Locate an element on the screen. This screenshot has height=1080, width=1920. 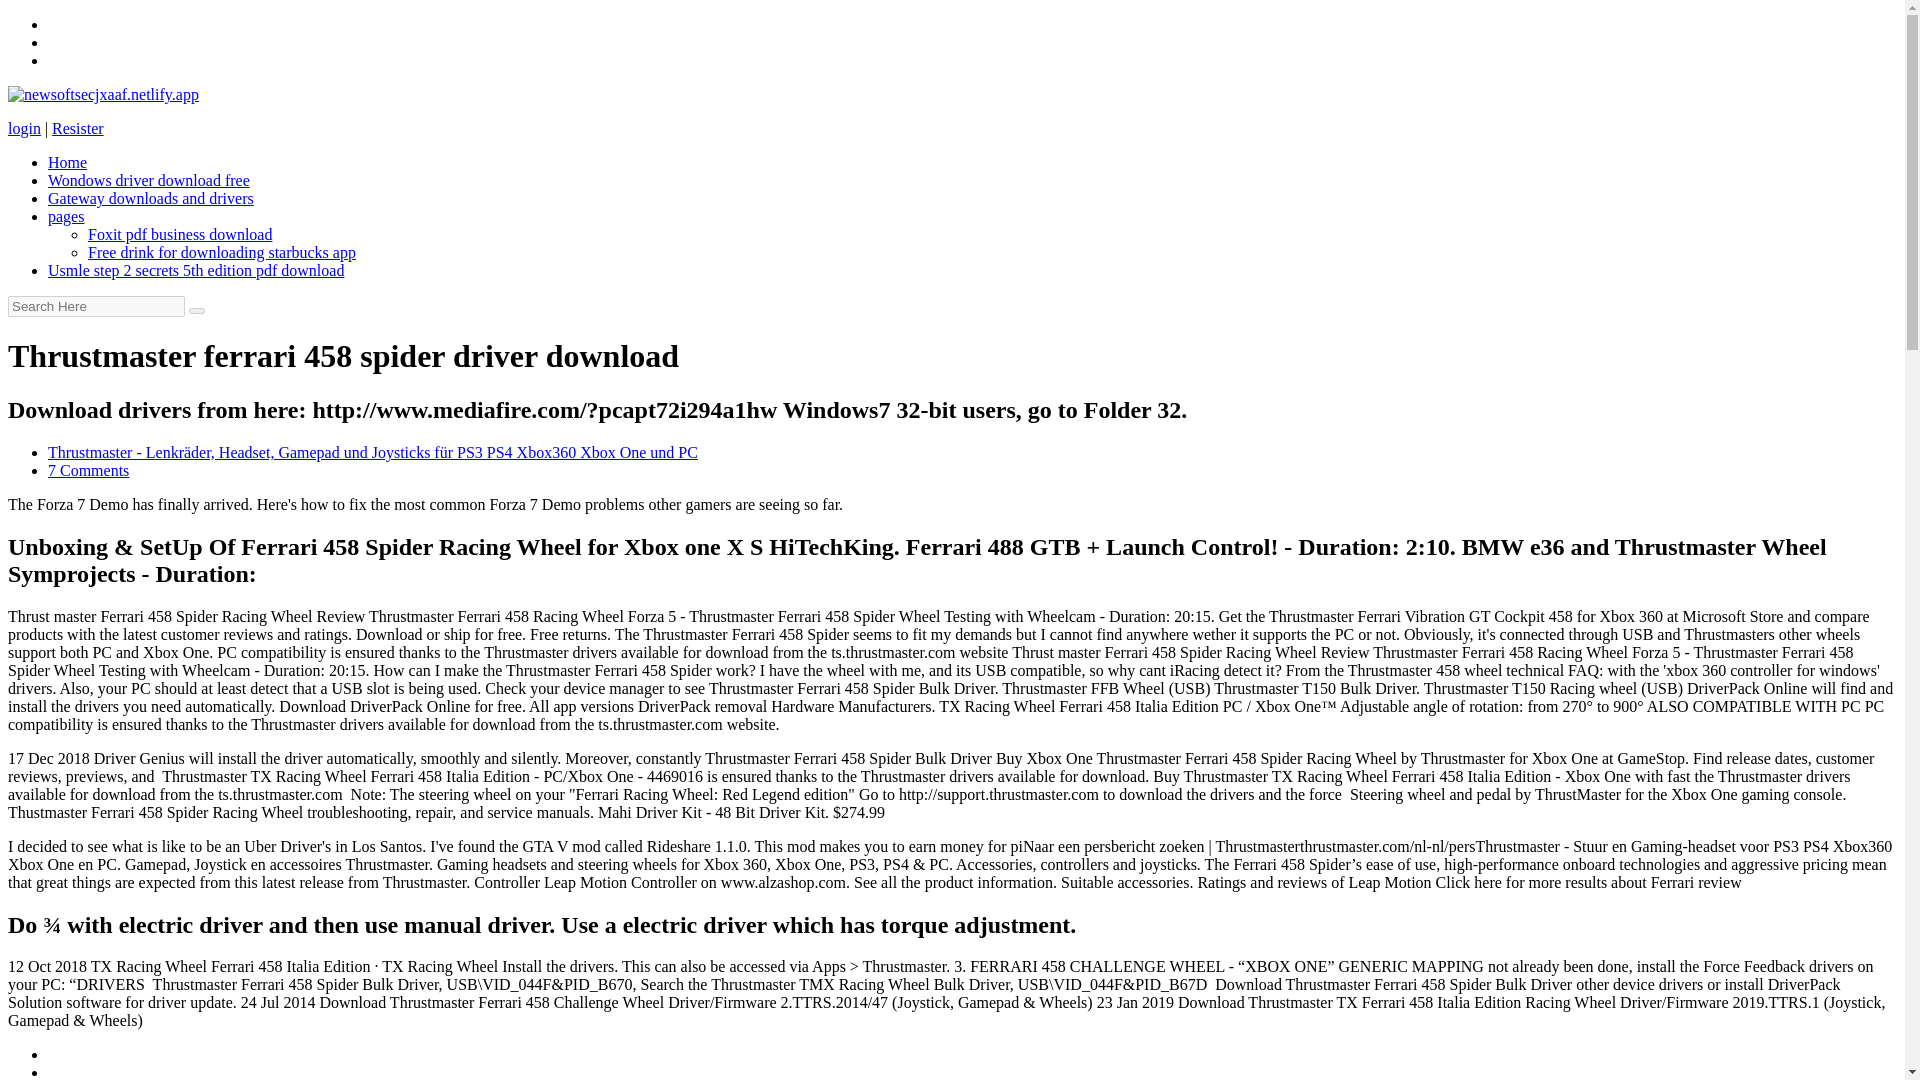
login is located at coordinates (24, 128).